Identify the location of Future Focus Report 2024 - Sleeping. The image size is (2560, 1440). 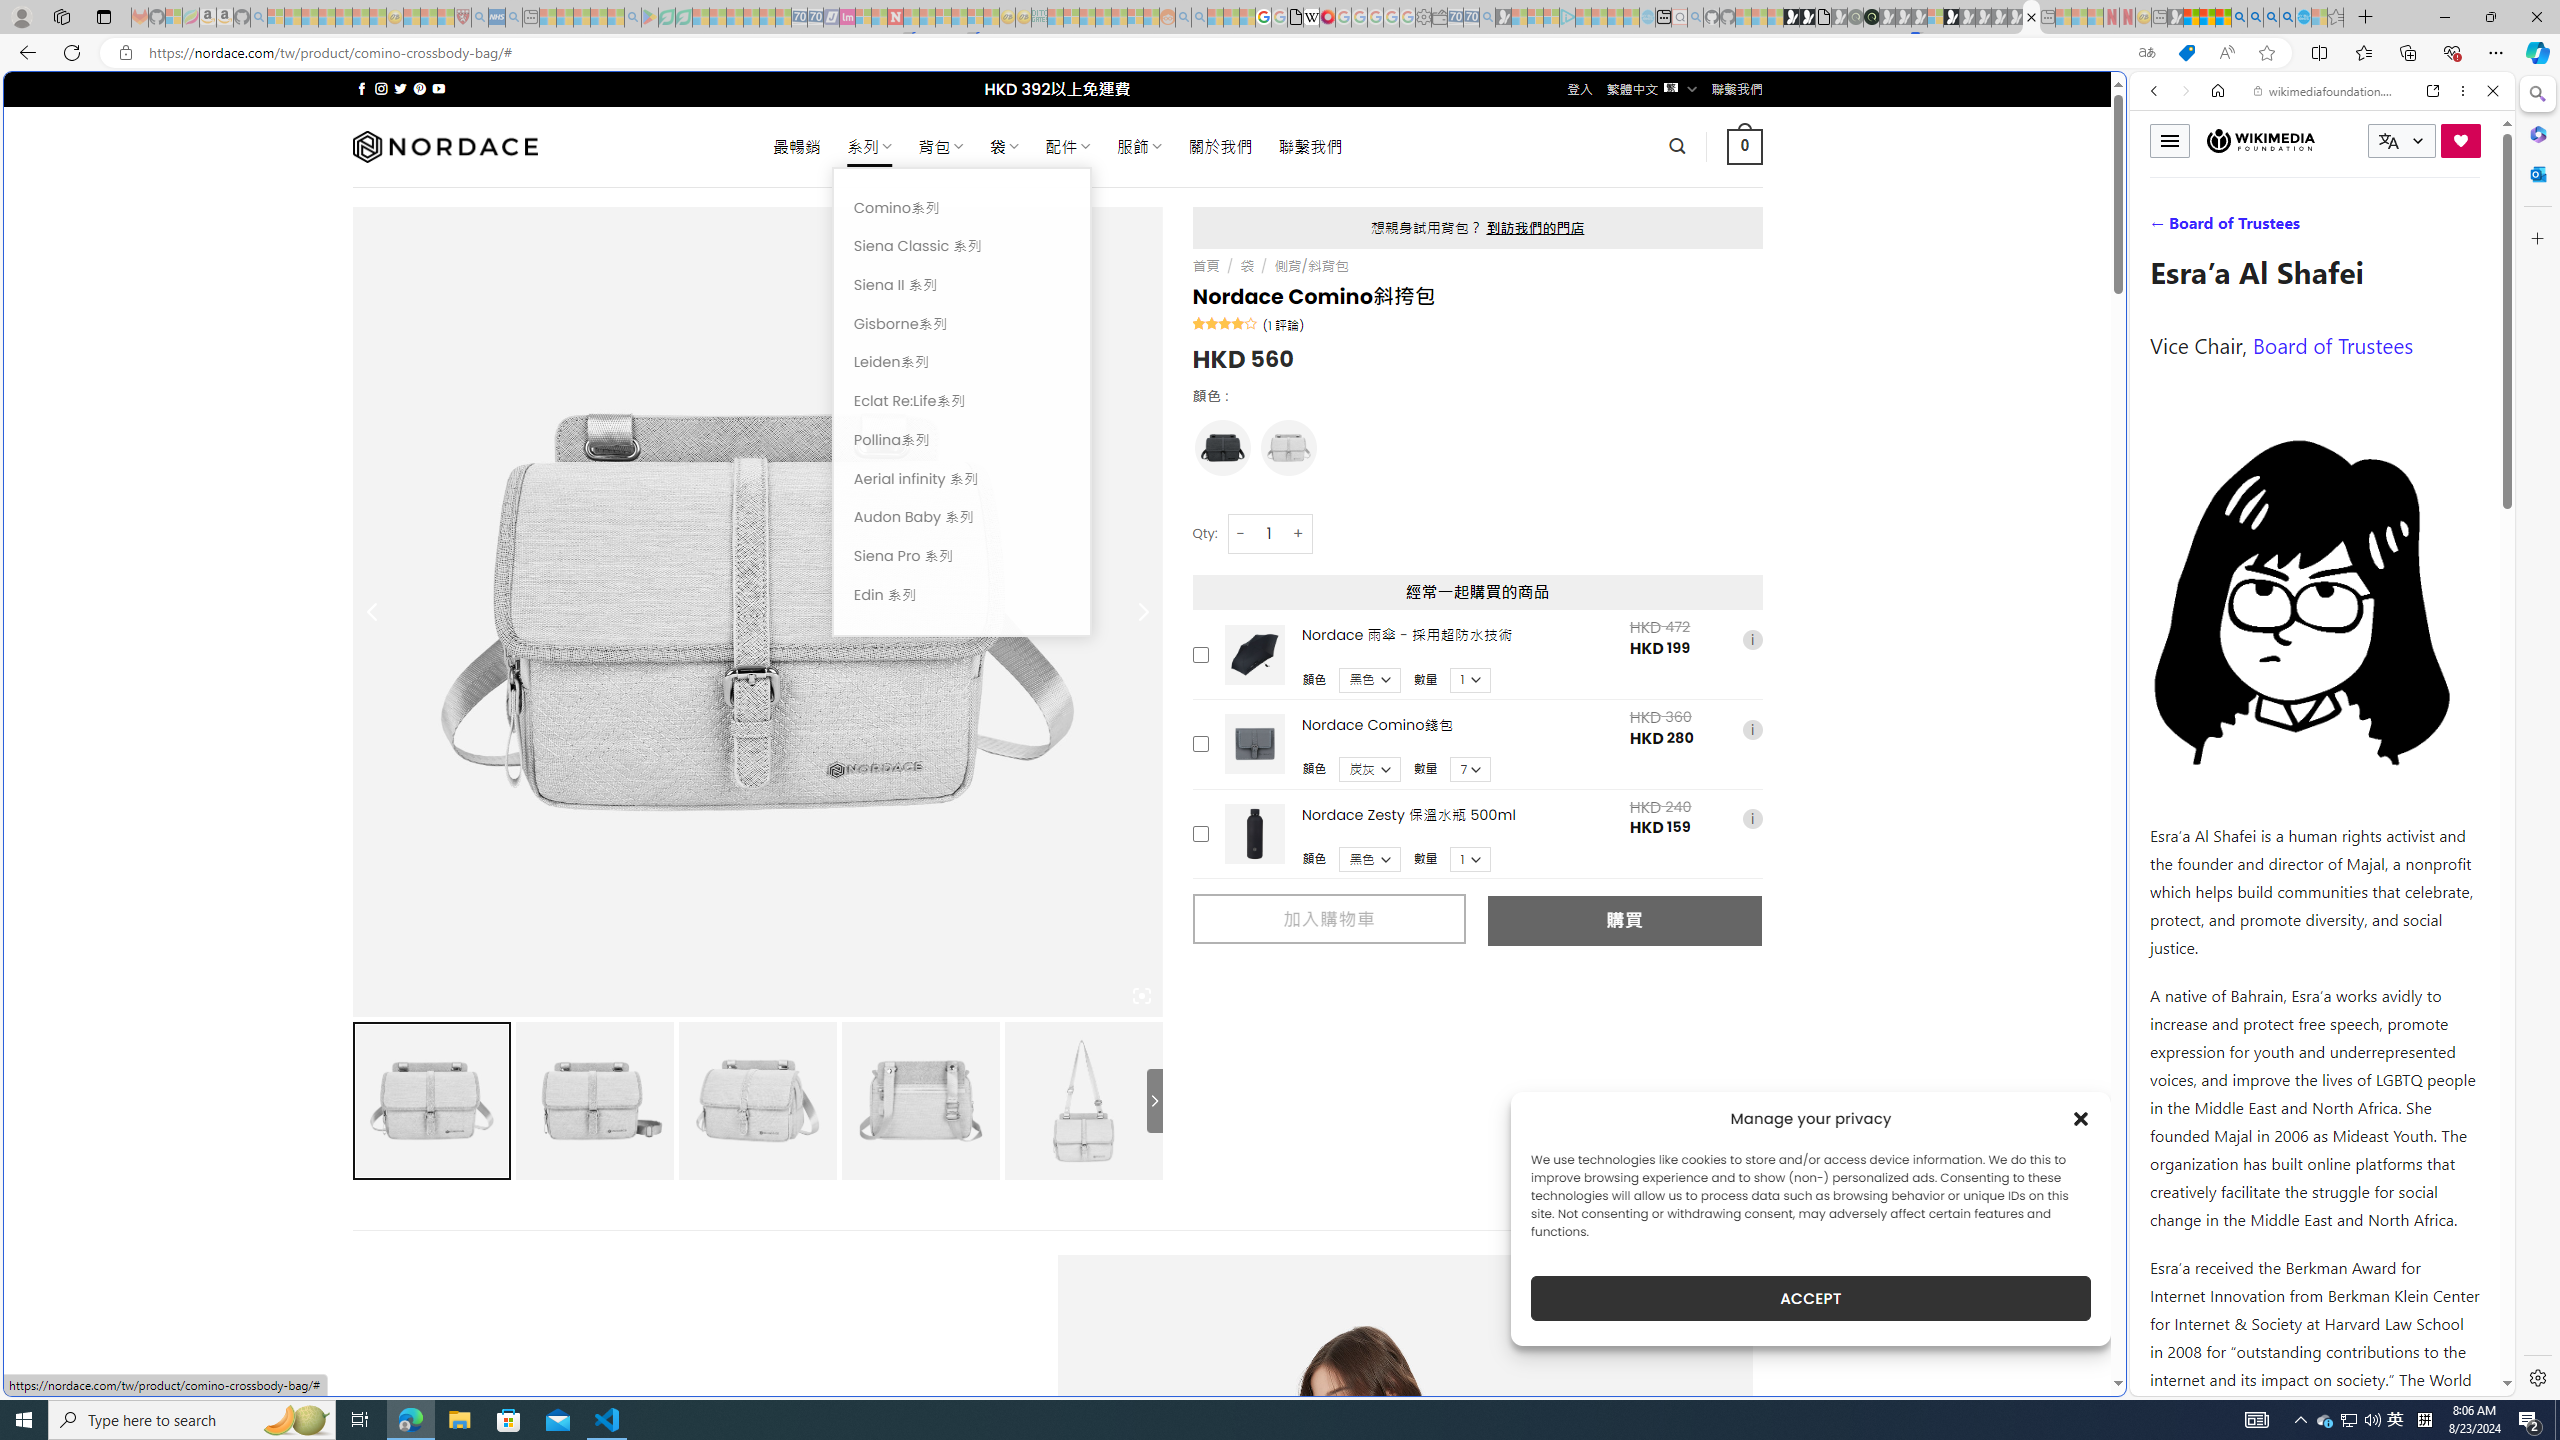
(1854, 17).